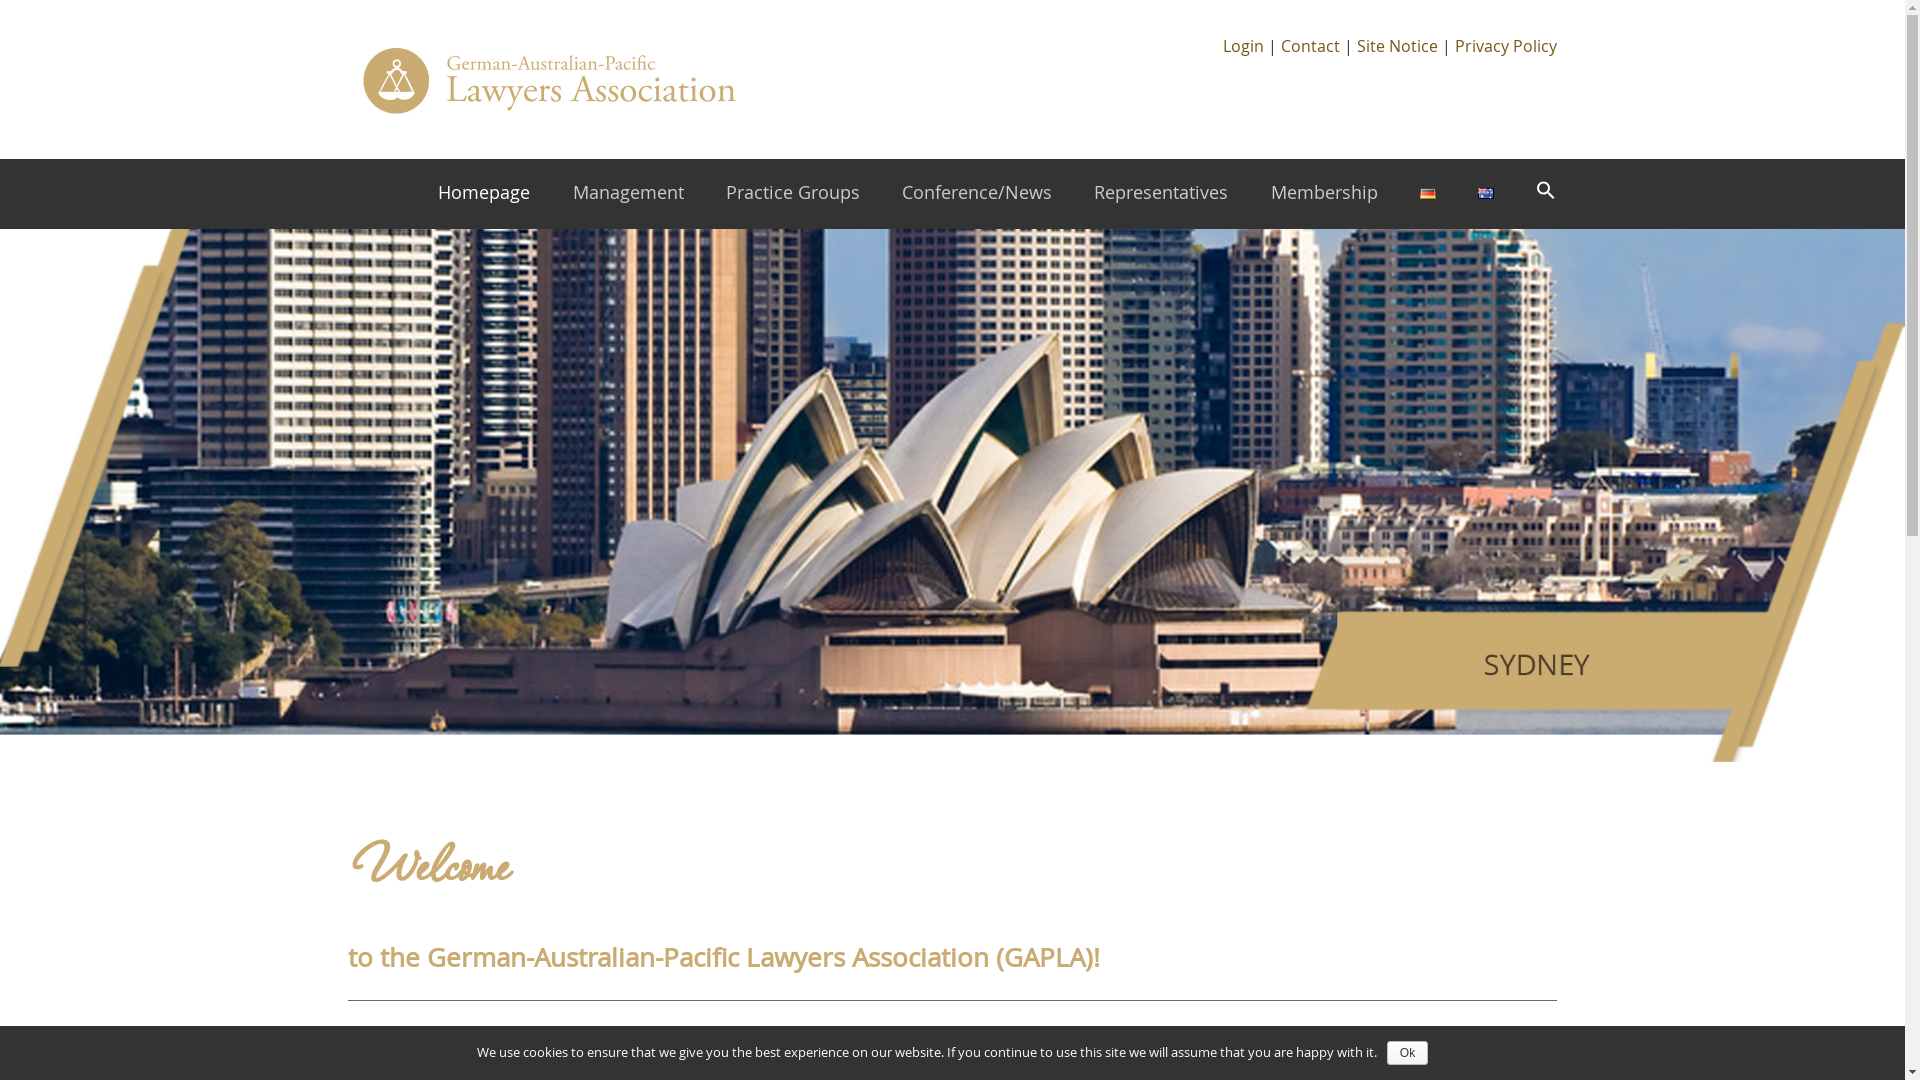 This screenshot has width=1920, height=1080. What do you see at coordinates (1398, 46) in the screenshot?
I see `Site Notice` at bounding box center [1398, 46].